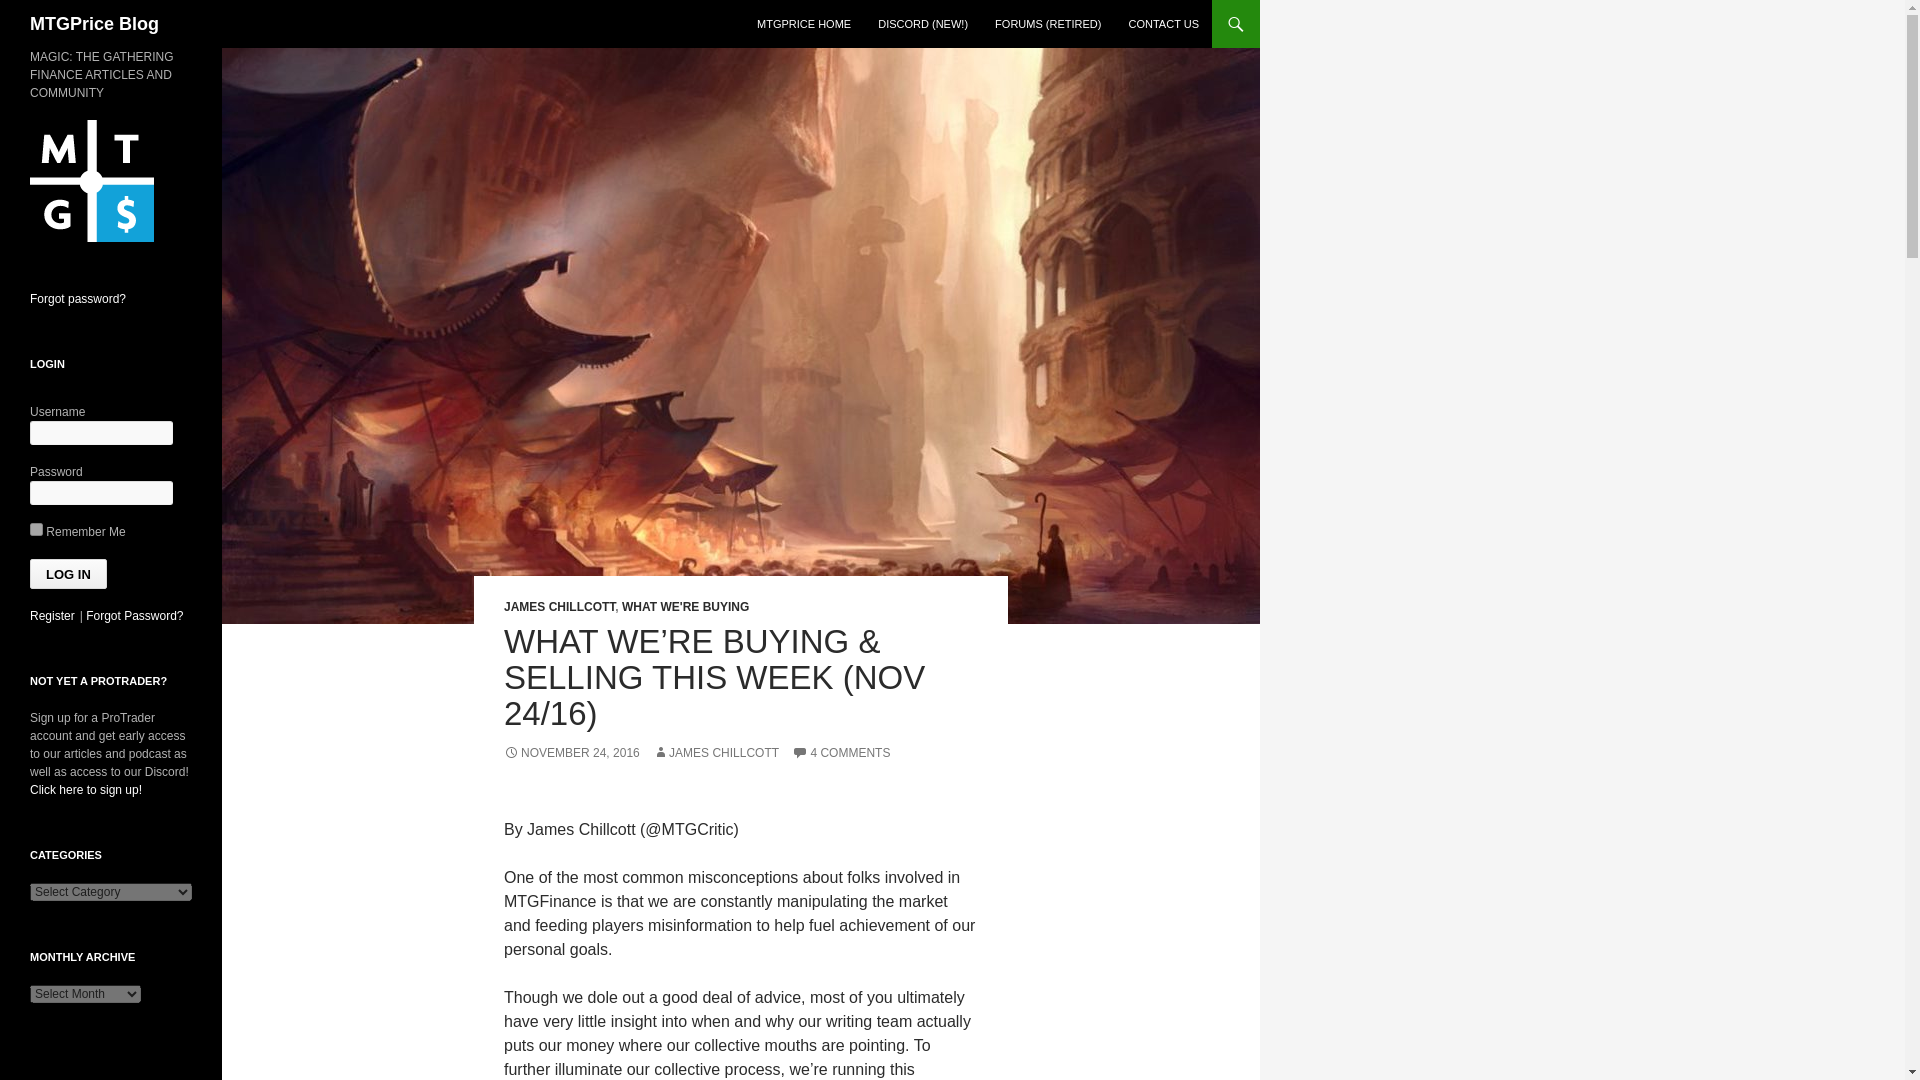 The height and width of the screenshot is (1080, 1920). What do you see at coordinates (52, 616) in the screenshot?
I see `Register` at bounding box center [52, 616].